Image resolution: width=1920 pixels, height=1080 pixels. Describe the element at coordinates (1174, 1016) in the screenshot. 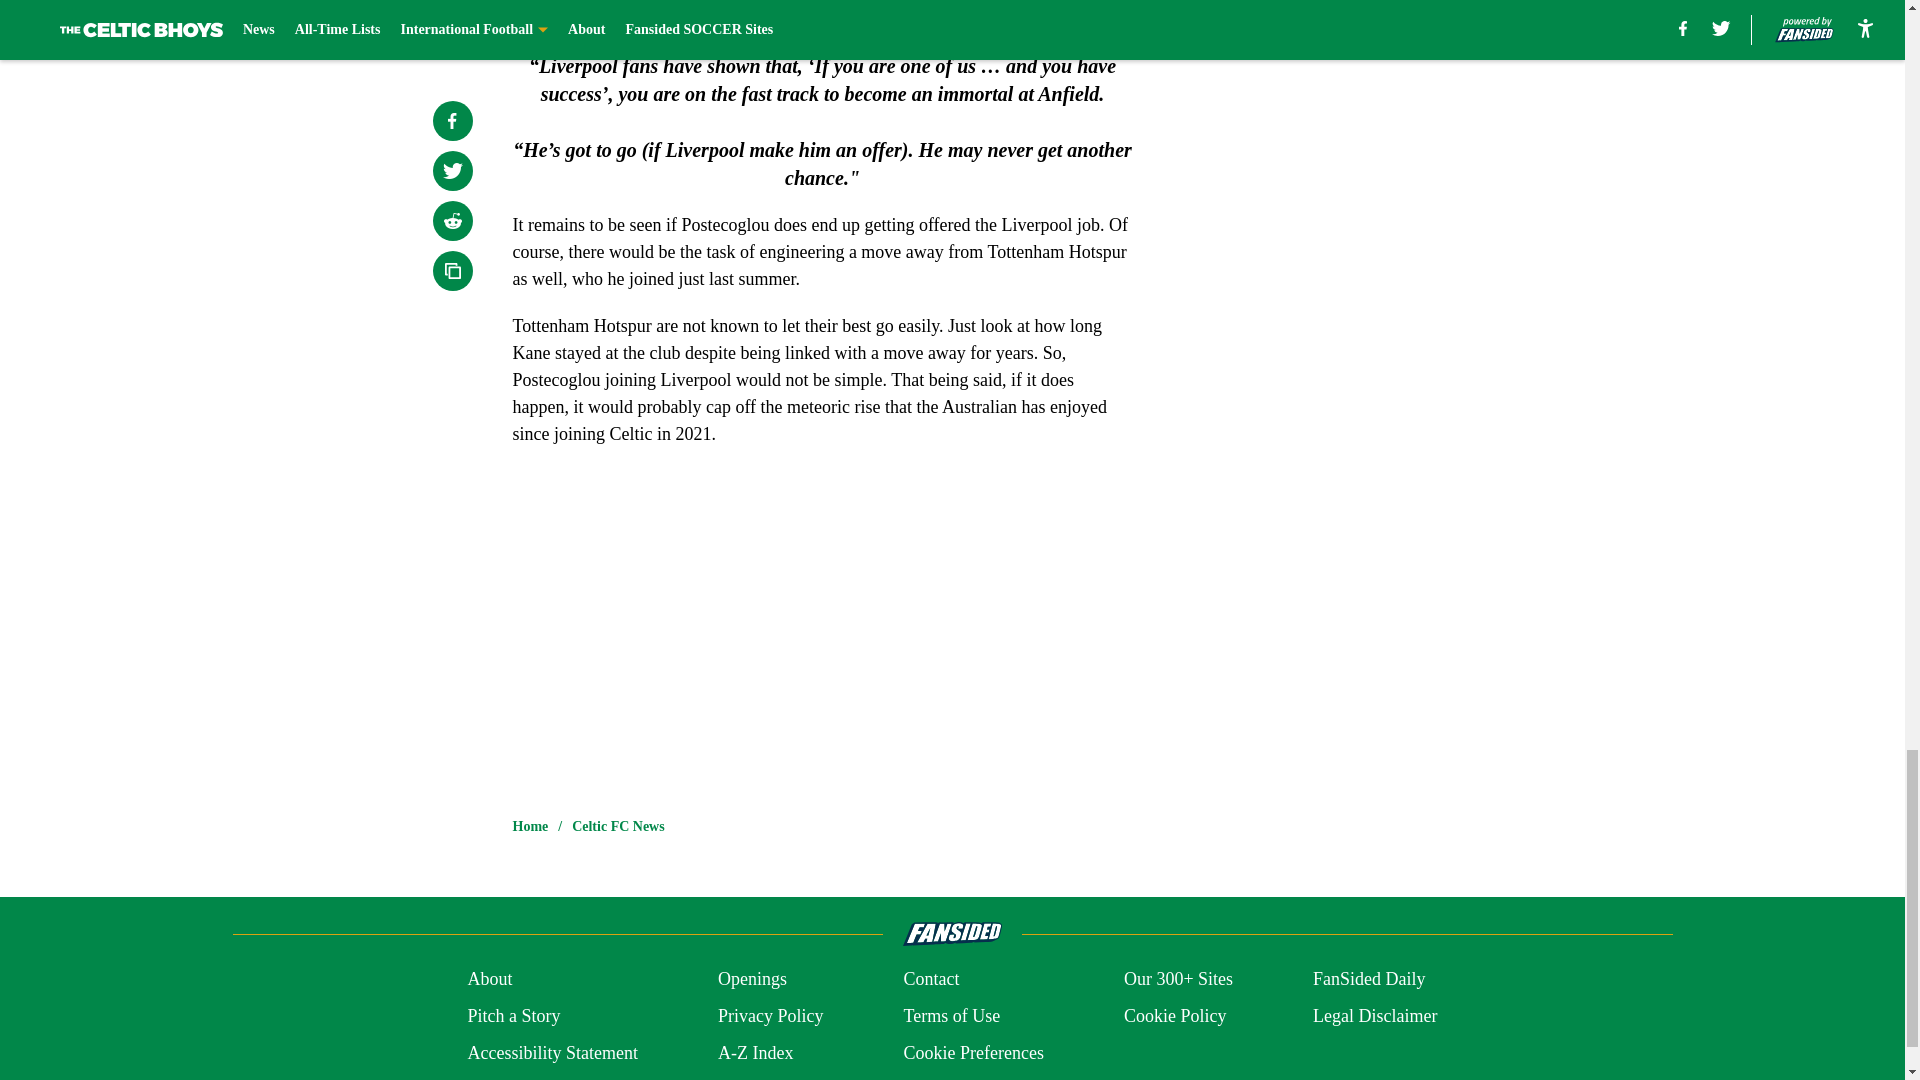

I see `Cookie Policy` at that location.